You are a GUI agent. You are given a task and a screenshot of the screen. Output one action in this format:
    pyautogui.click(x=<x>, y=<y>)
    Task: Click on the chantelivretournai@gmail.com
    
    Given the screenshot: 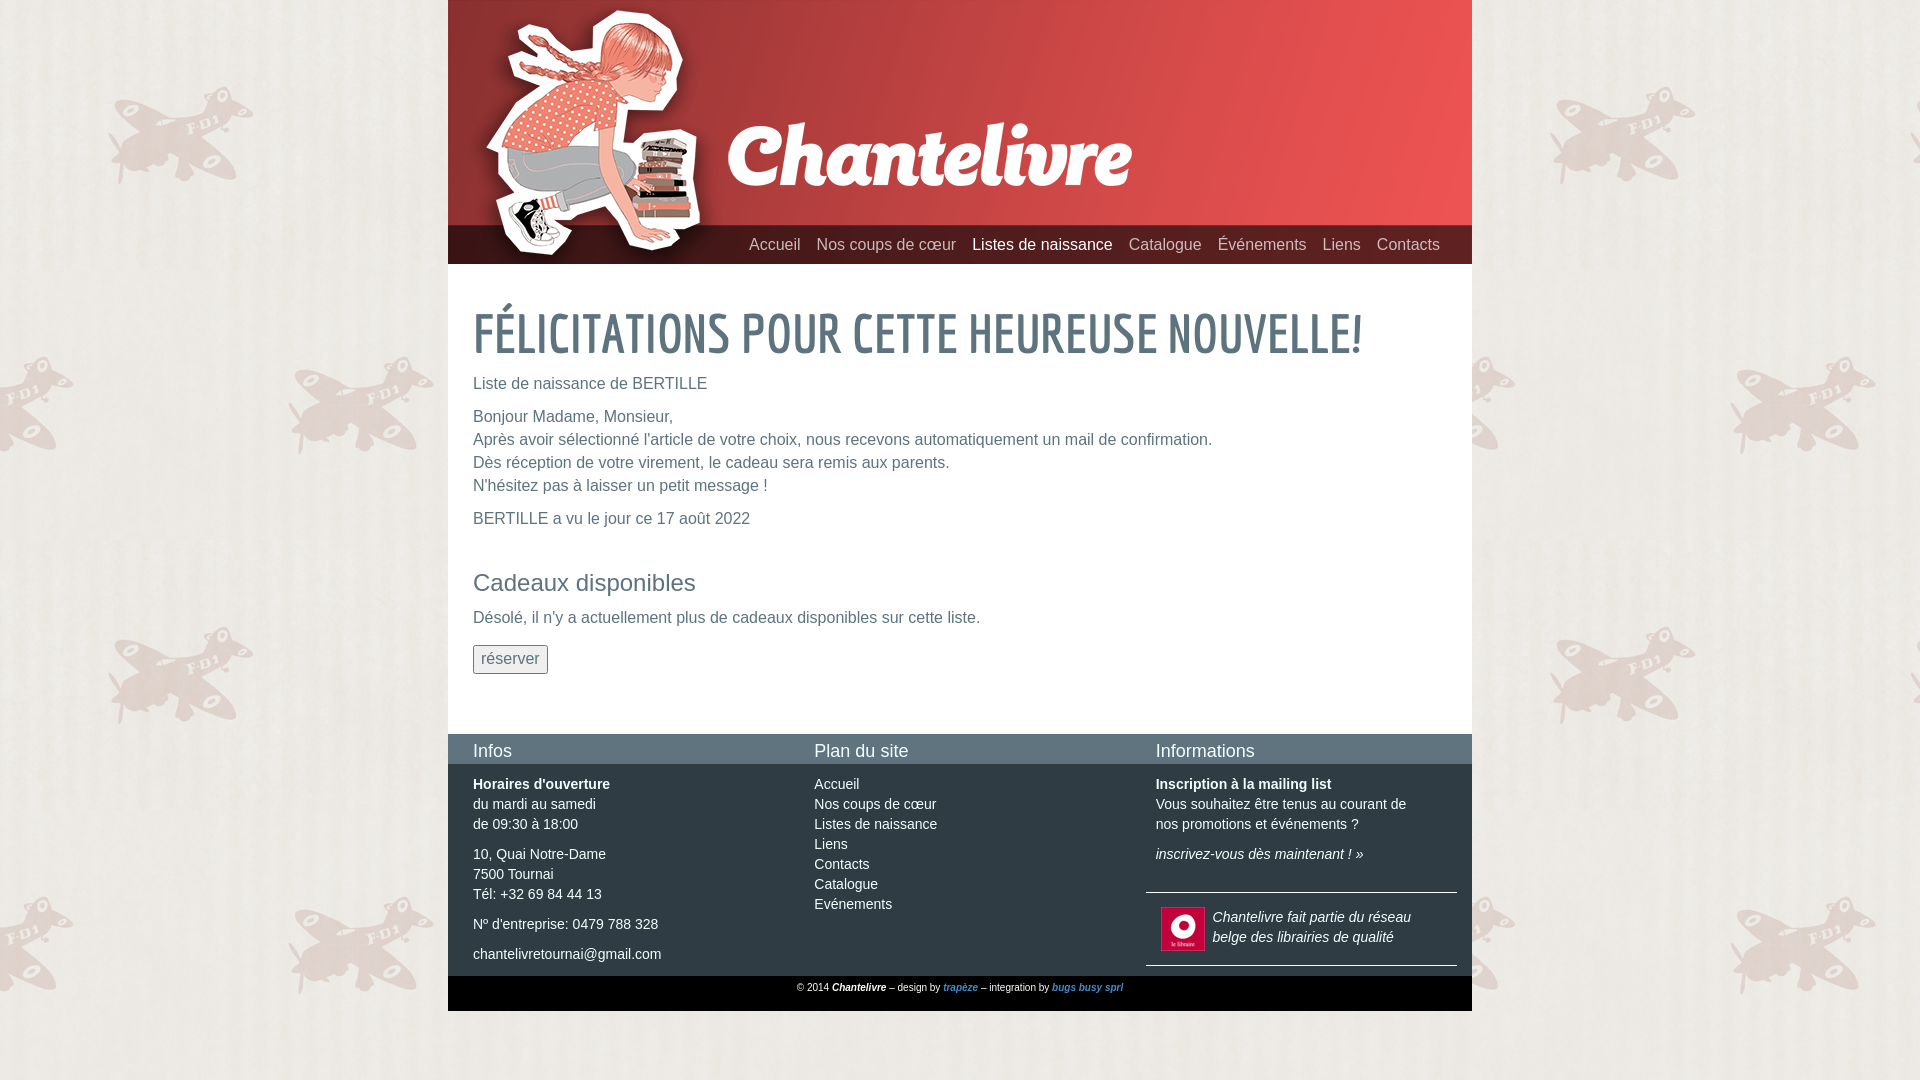 What is the action you would take?
    pyautogui.click(x=568, y=954)
    